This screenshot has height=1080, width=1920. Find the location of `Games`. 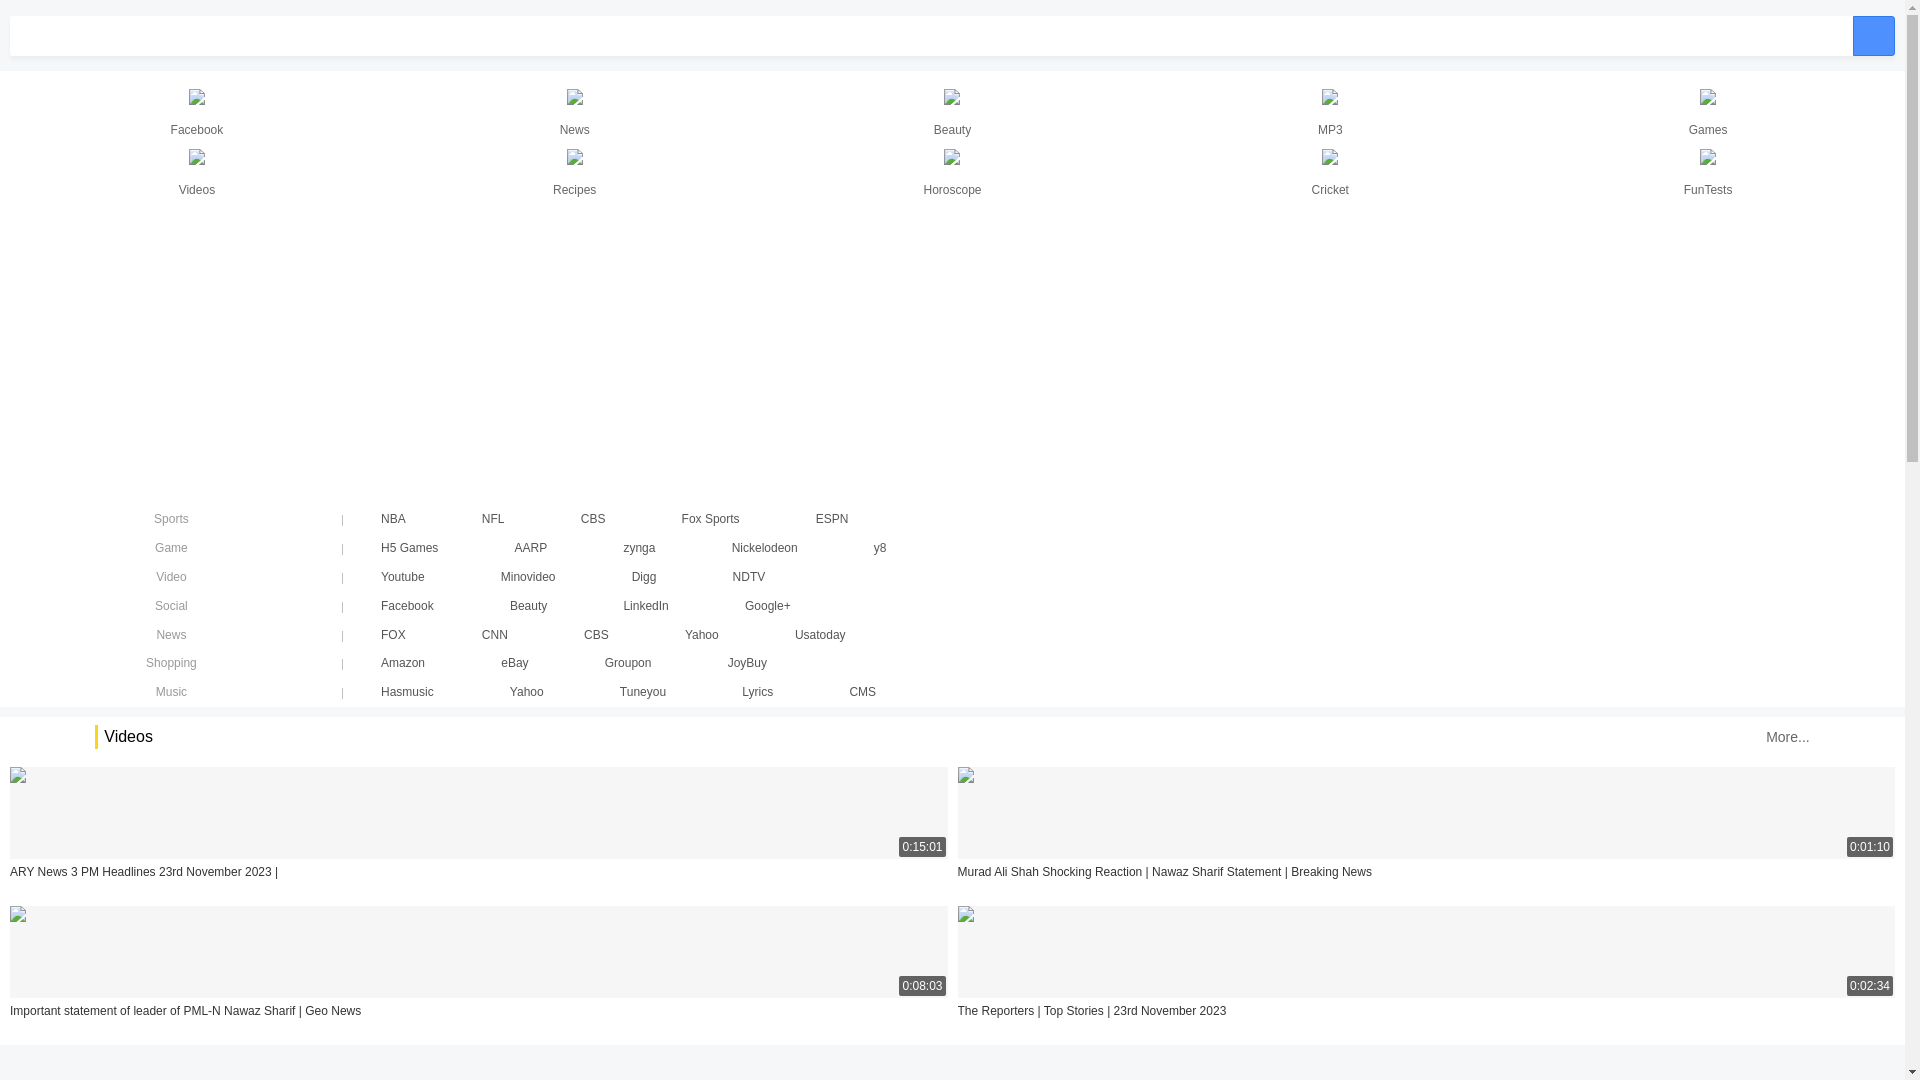

Games is located at coordinates (1708, 114).